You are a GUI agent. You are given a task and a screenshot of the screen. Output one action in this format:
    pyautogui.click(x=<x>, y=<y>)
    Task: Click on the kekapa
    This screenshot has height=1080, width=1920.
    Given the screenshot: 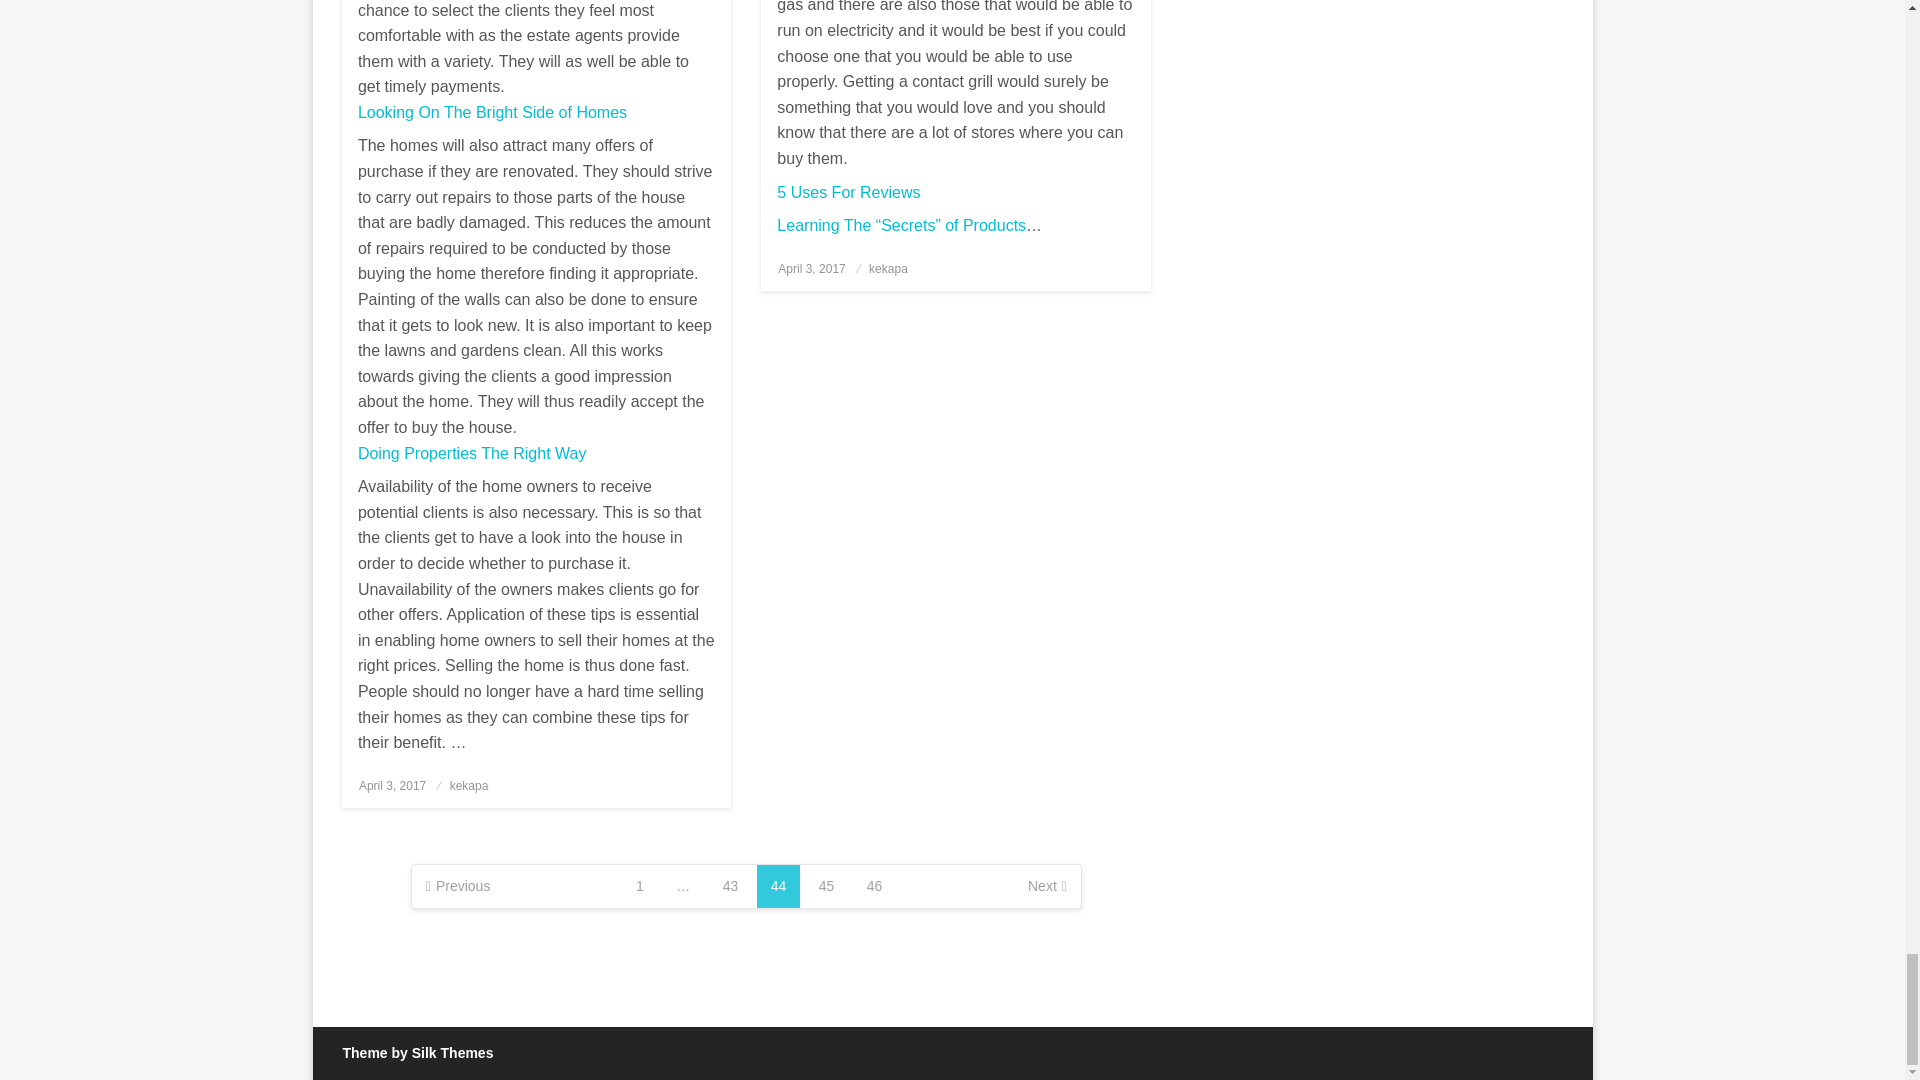 What is the action you would take?
    pyautogui.click(x=469, y=785)
    